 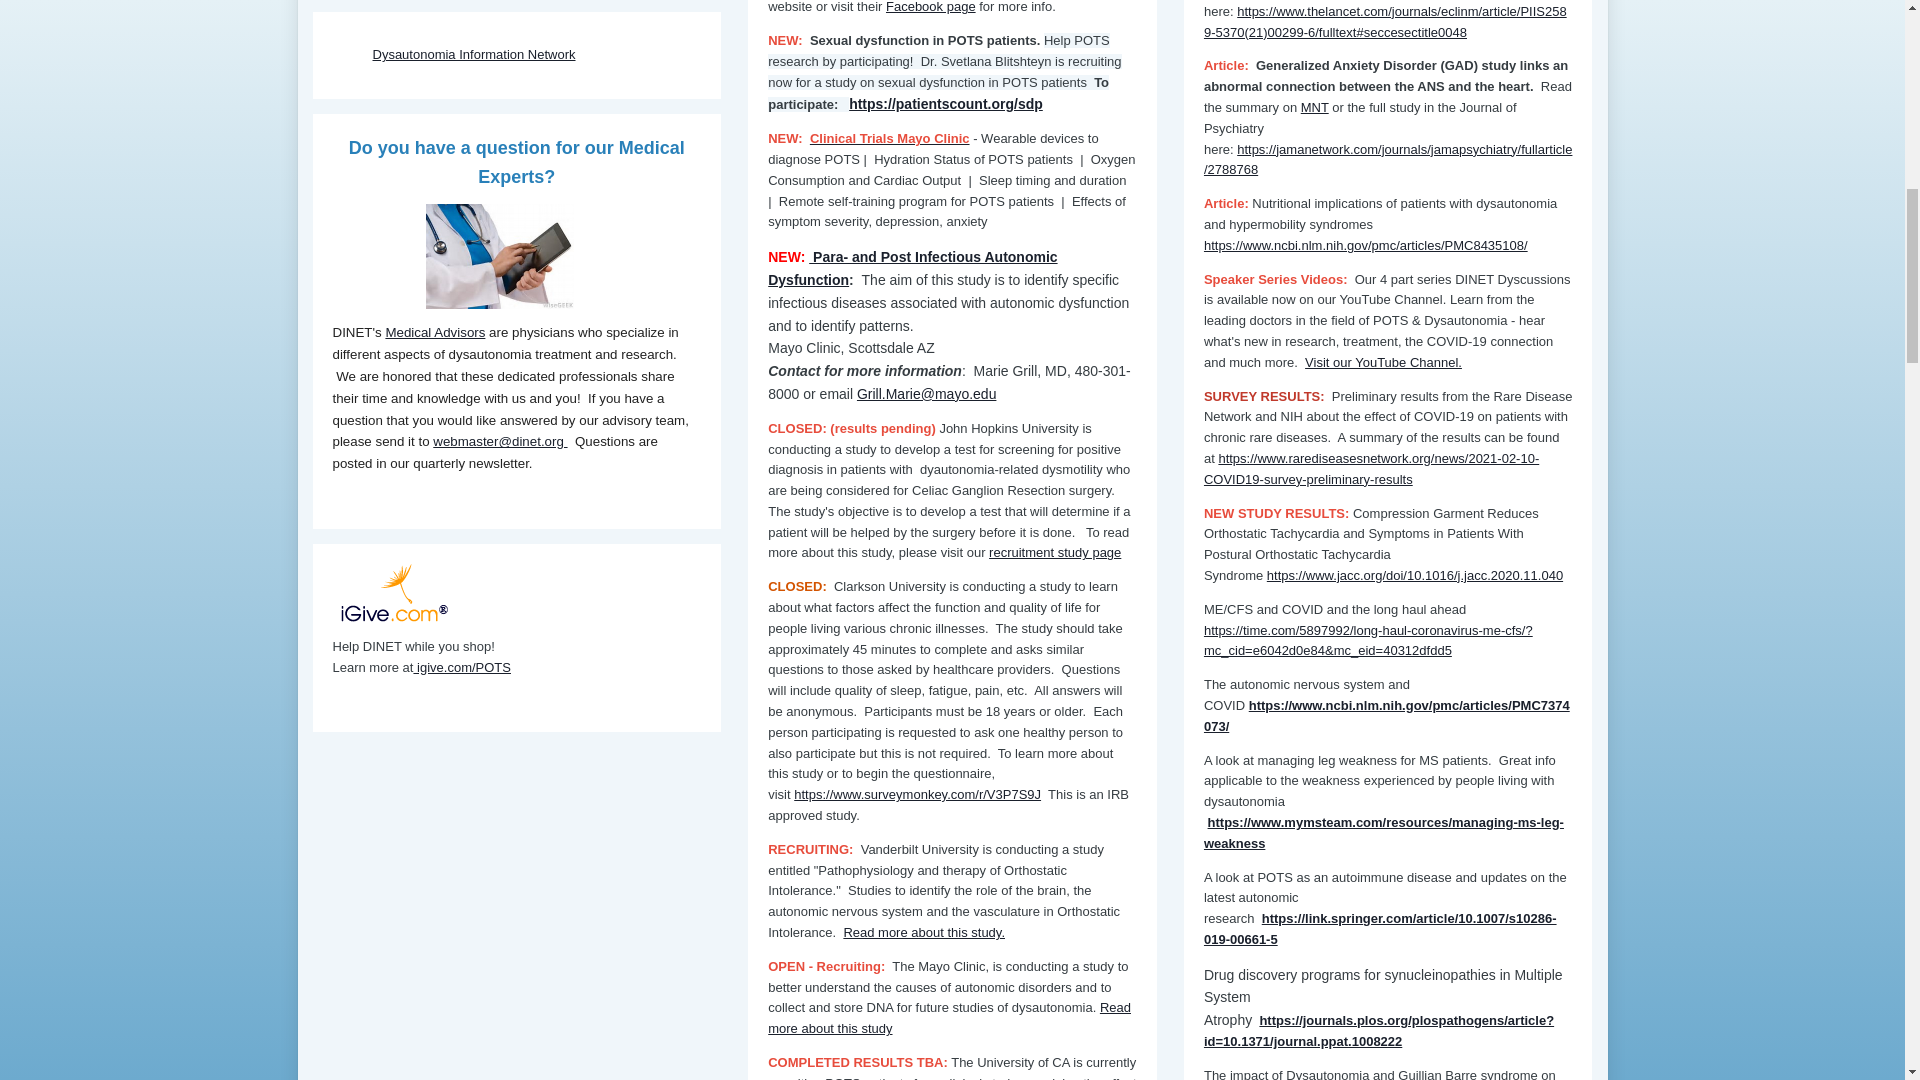 I want to click on Enlarge image, so click(x=500, y=256).